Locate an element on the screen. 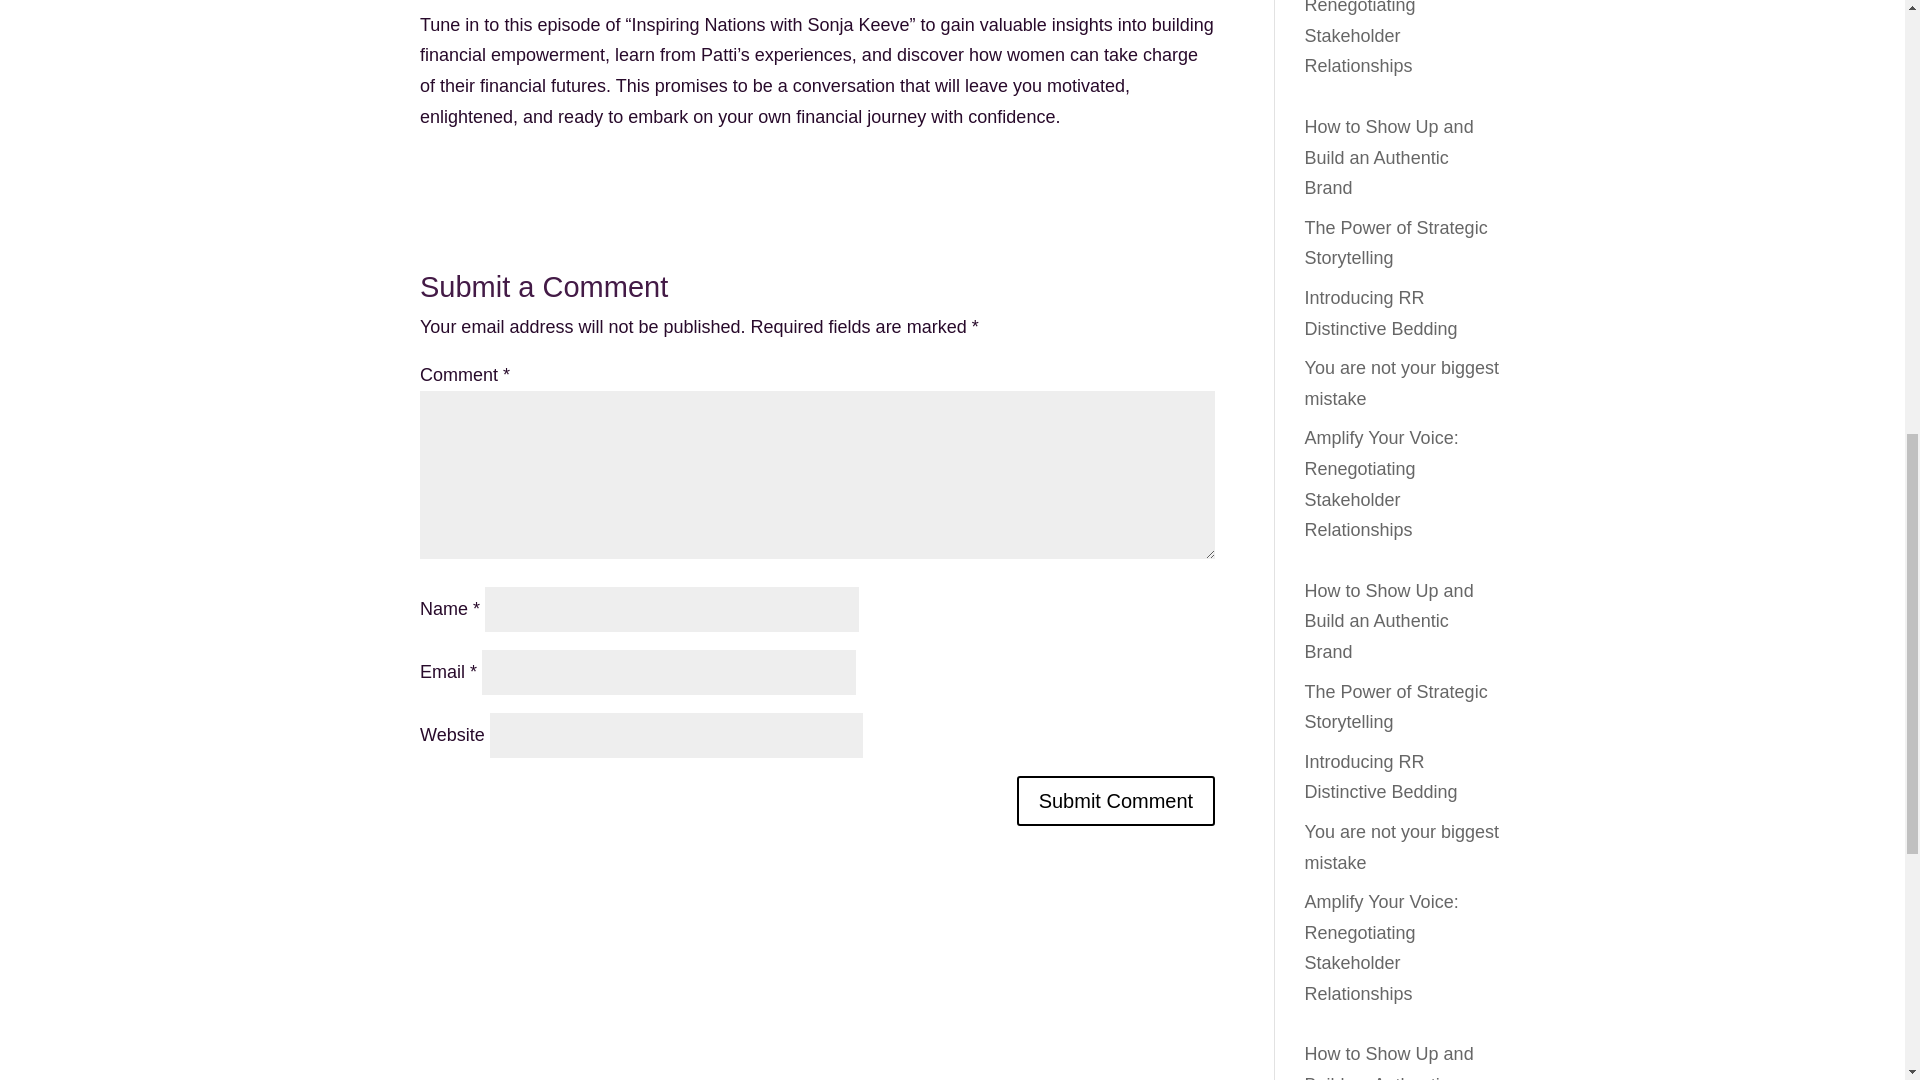 The width and height of the screenshot is (1920, 1080). Amplify Your Voice: Renegotiating Stakeholder Relationships is located at coordinates (1382, 38).